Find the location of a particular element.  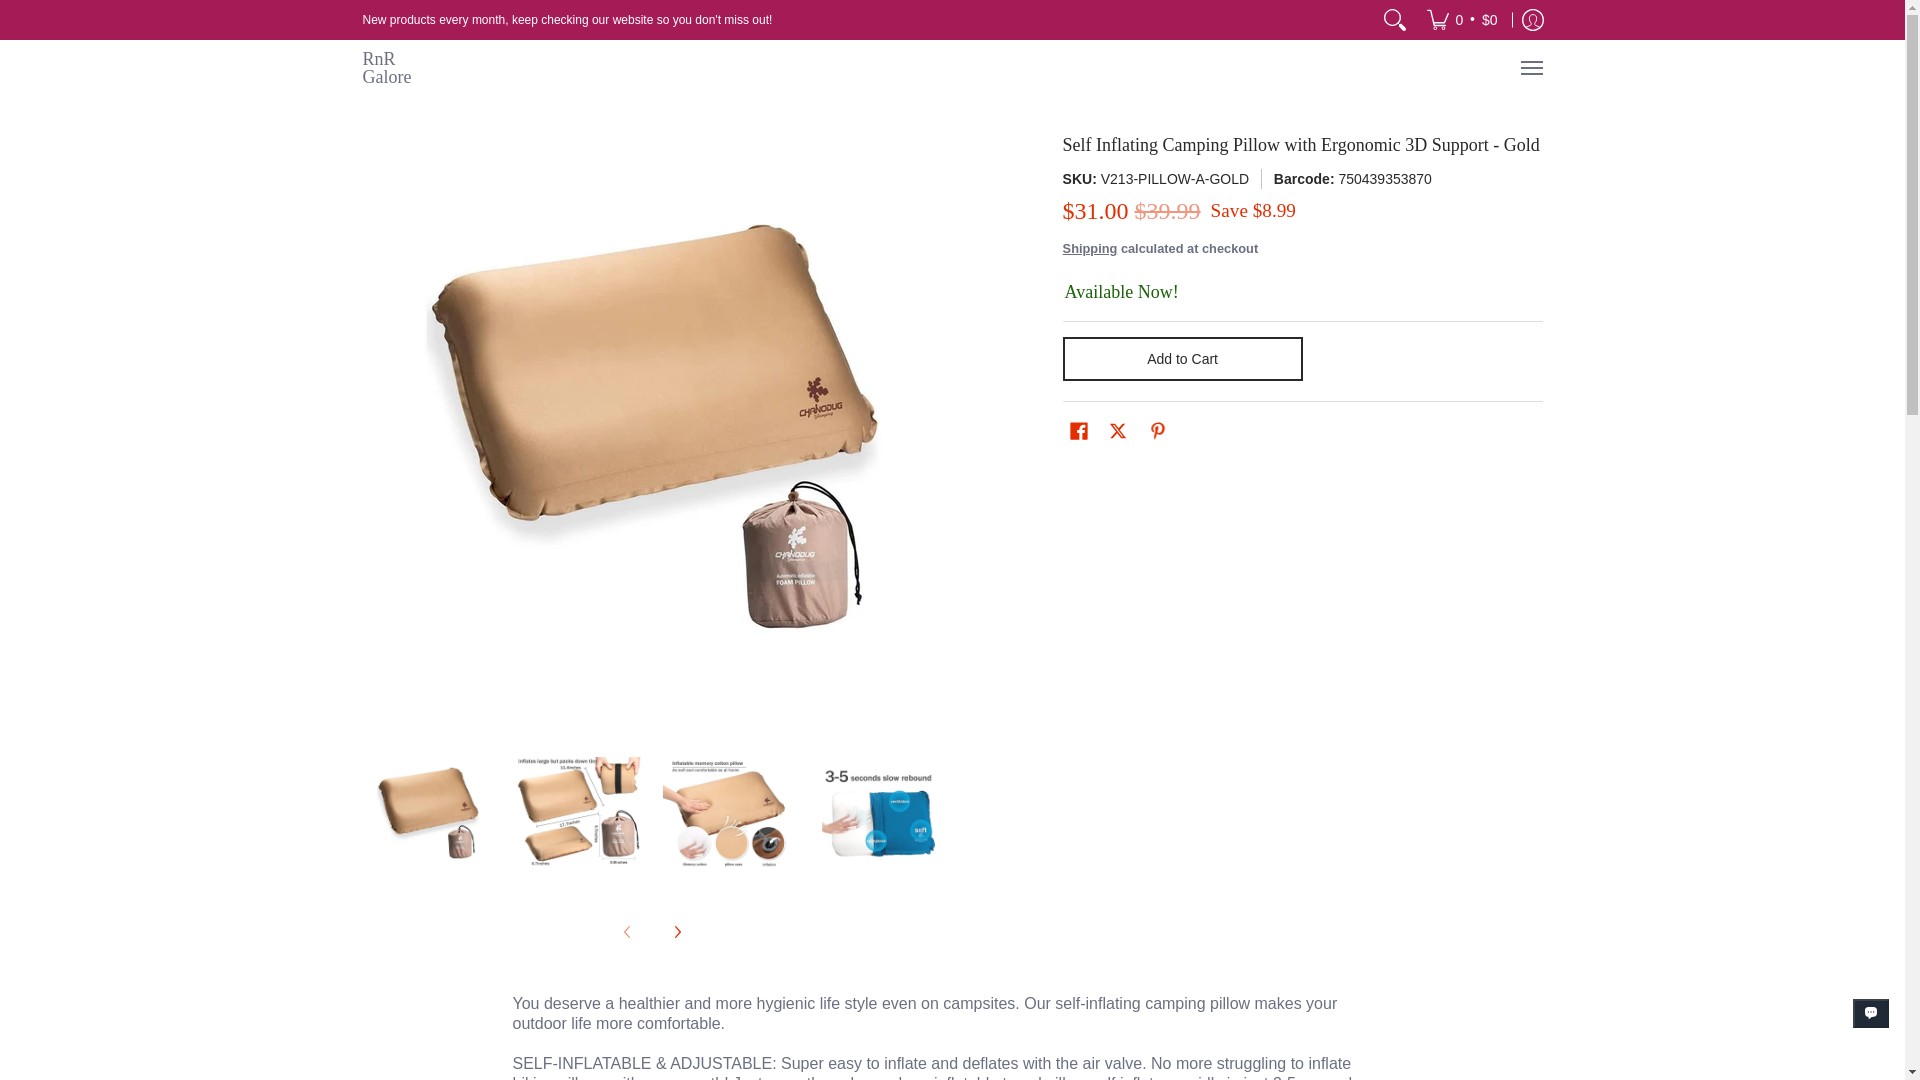

RnR Galore is located at coordinates (402, 68).